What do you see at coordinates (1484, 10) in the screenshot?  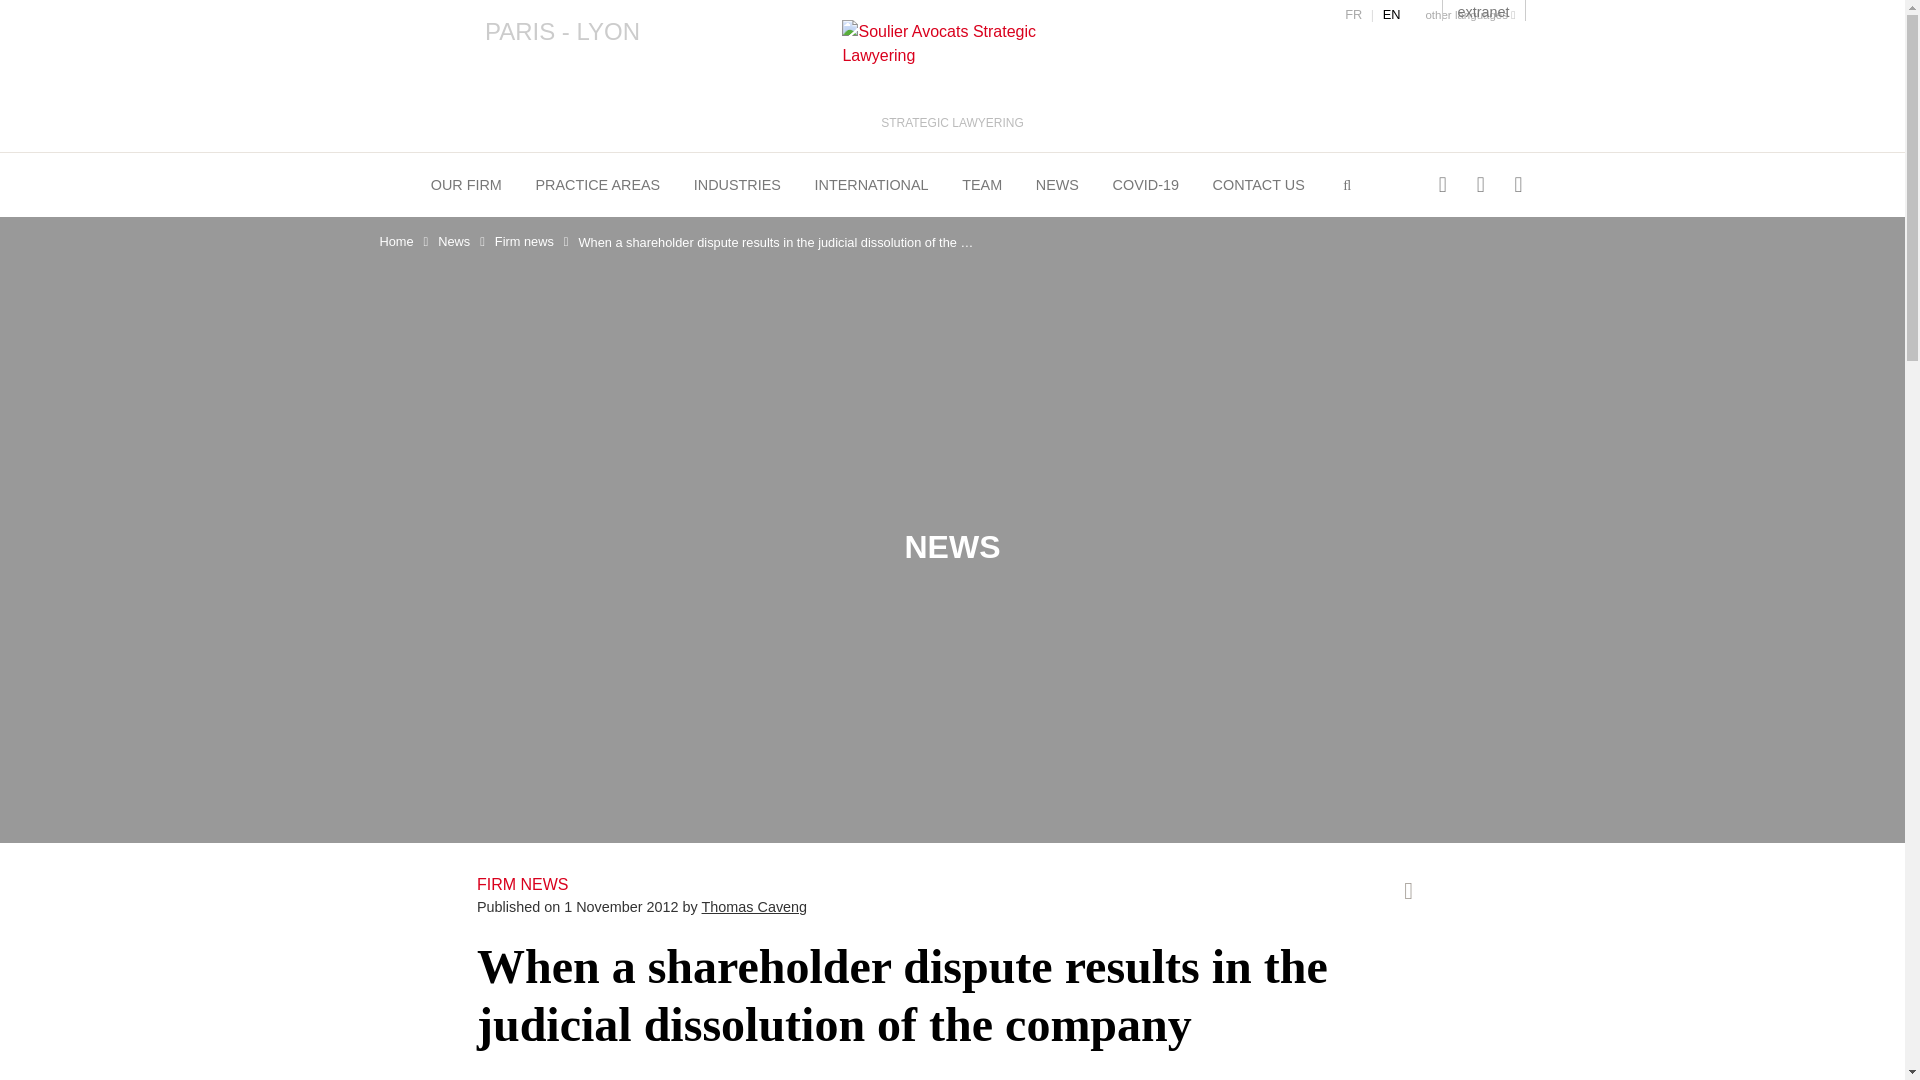 I see `extranet` at bounding box center [1484, 10].